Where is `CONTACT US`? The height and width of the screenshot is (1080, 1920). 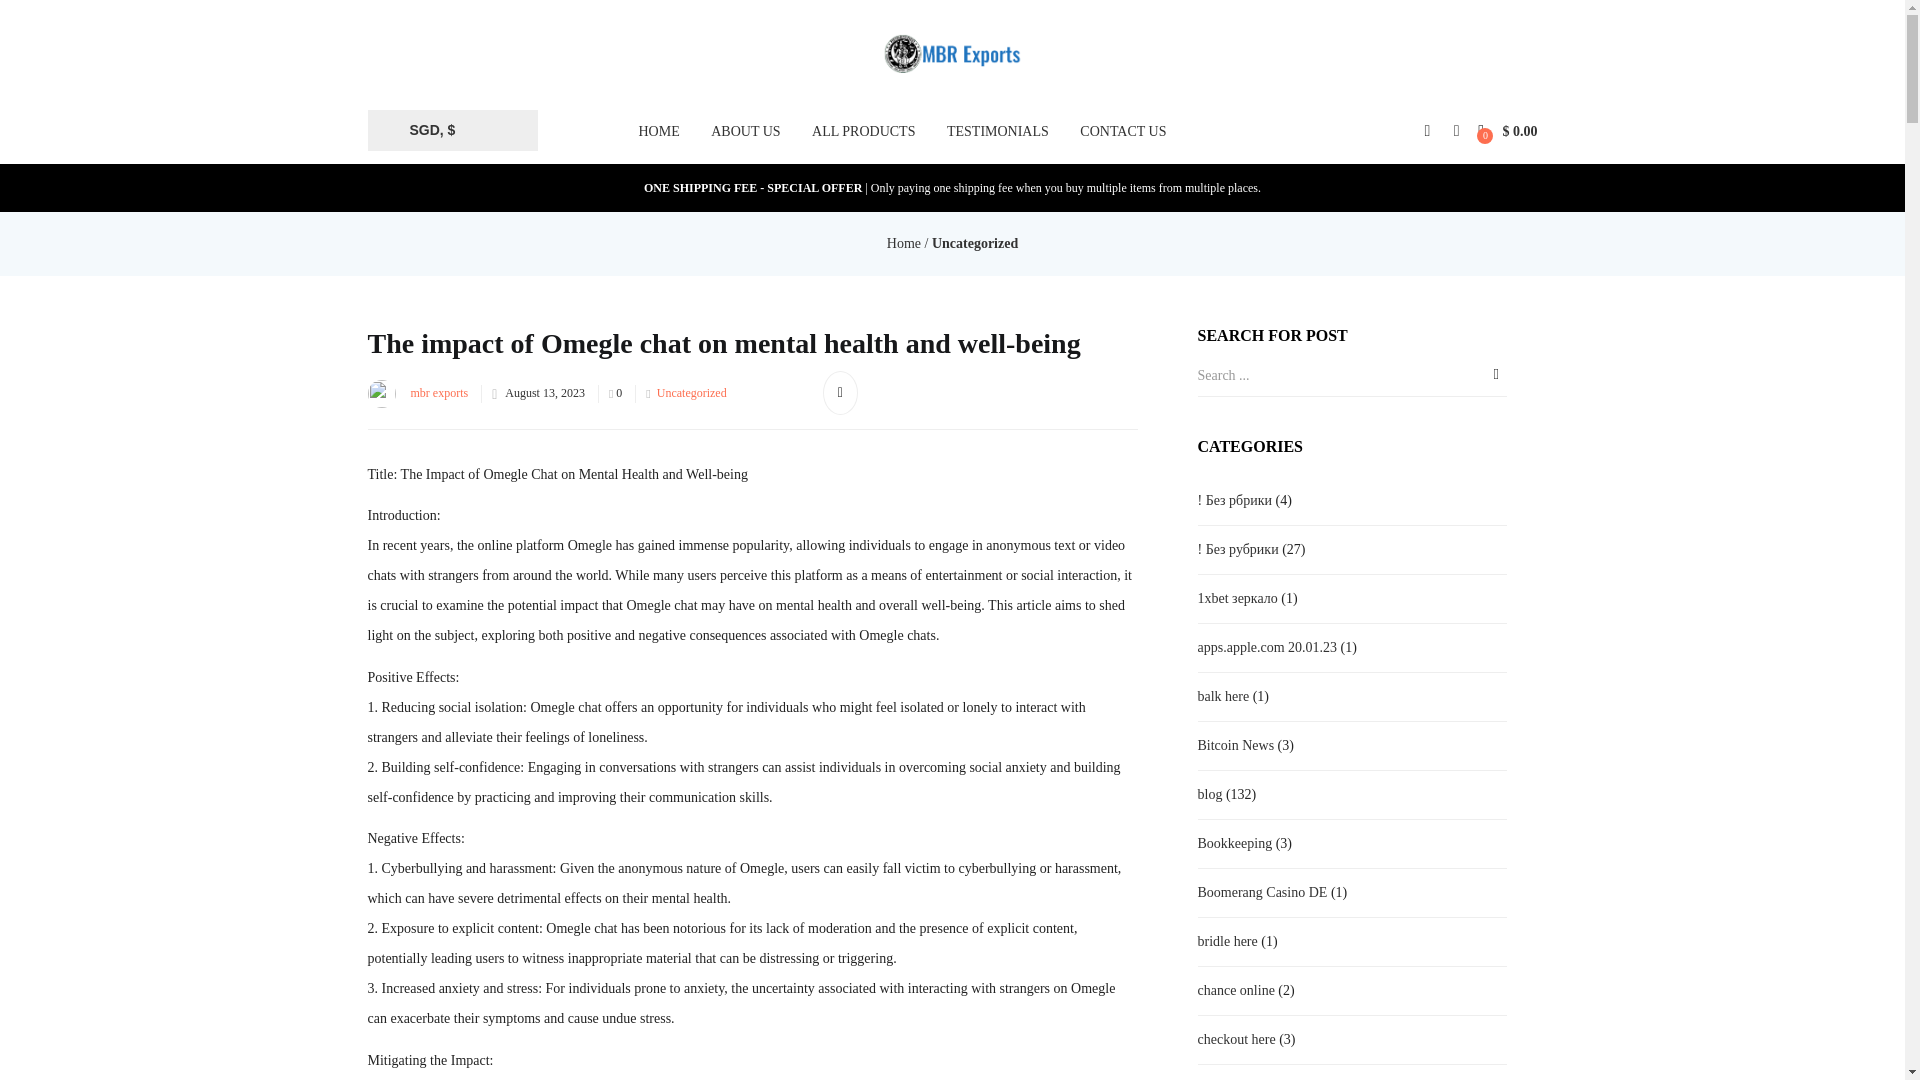 CONTACT US is located at coordinates (1122, 131).